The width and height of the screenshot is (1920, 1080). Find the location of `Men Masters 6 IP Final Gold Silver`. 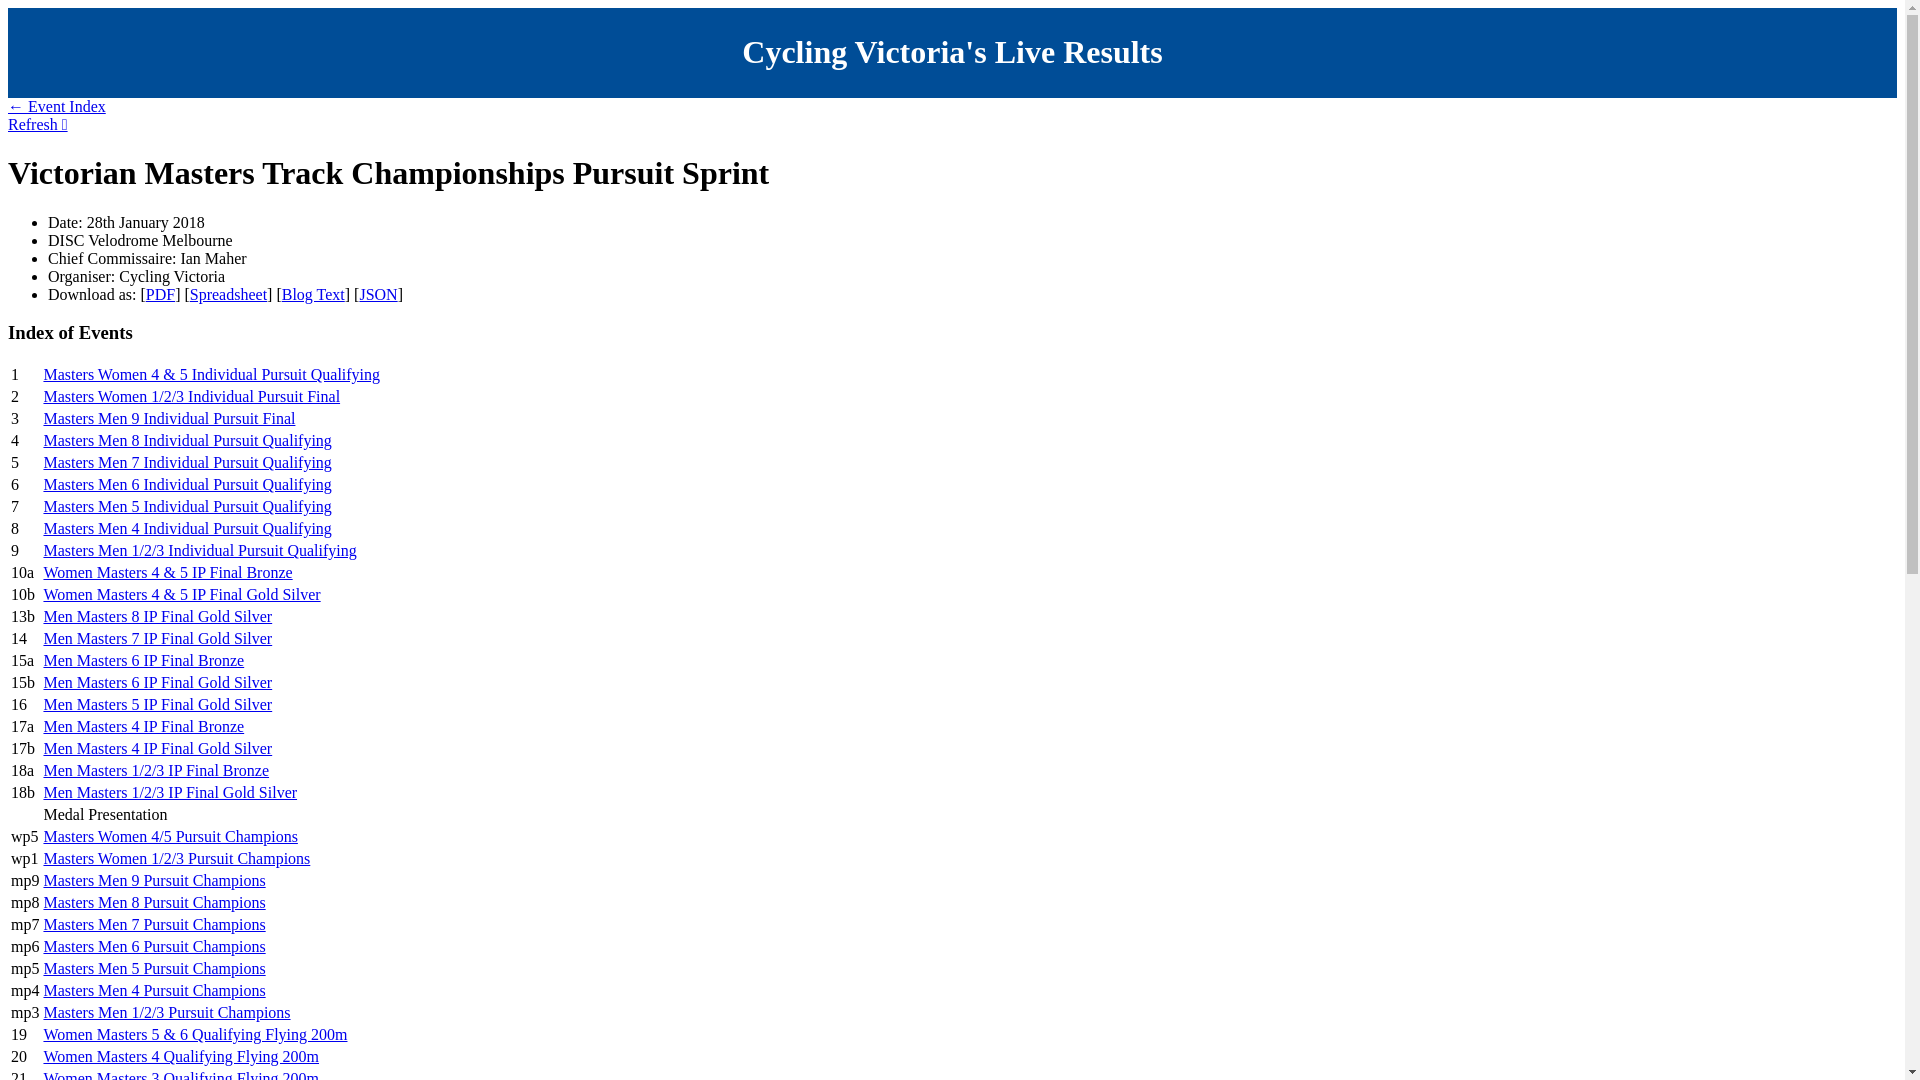

Men Masters 6 IP Final Gold Silver is located at coordinates (158, 682).